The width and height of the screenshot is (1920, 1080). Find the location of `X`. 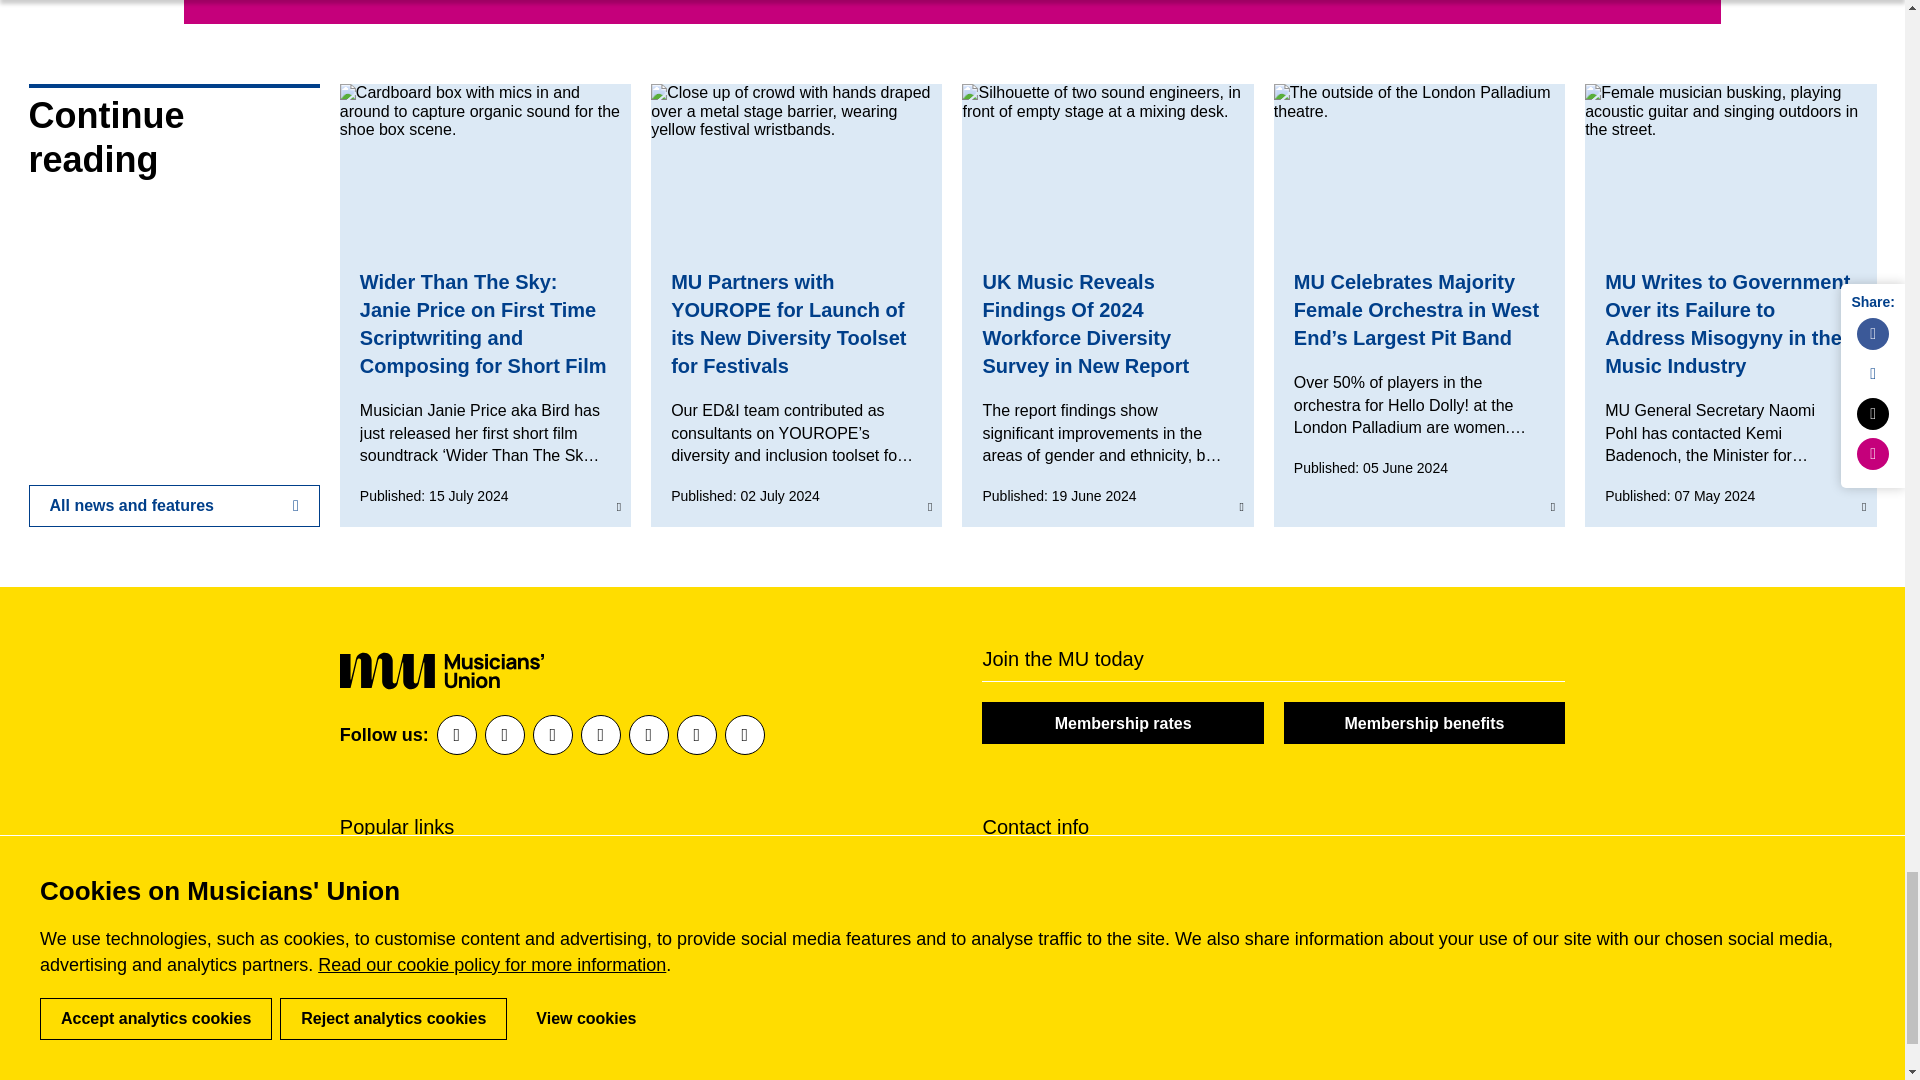

X is located at coordinates (552, 734).